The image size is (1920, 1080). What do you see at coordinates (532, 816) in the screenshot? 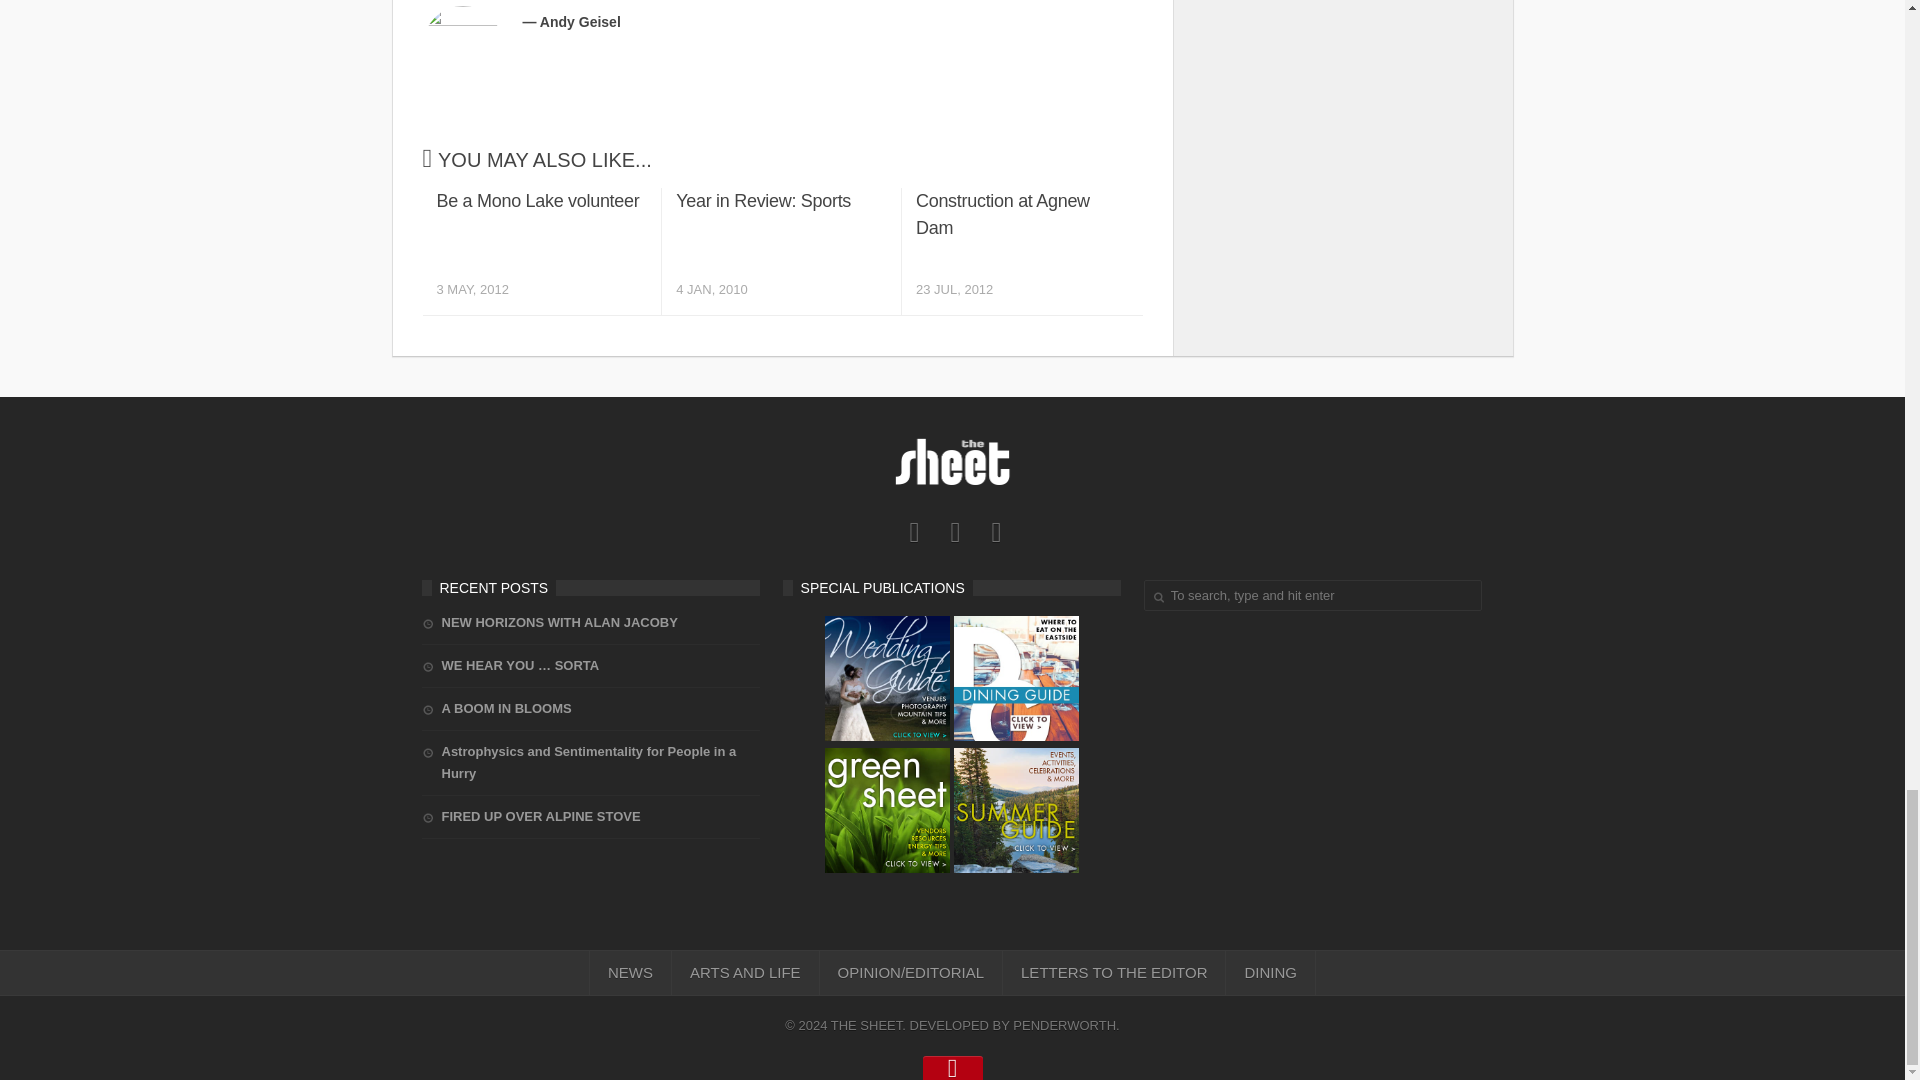
I see `FIRED UP OVER ALPINE STOVE` at bounding box center [532, 816].